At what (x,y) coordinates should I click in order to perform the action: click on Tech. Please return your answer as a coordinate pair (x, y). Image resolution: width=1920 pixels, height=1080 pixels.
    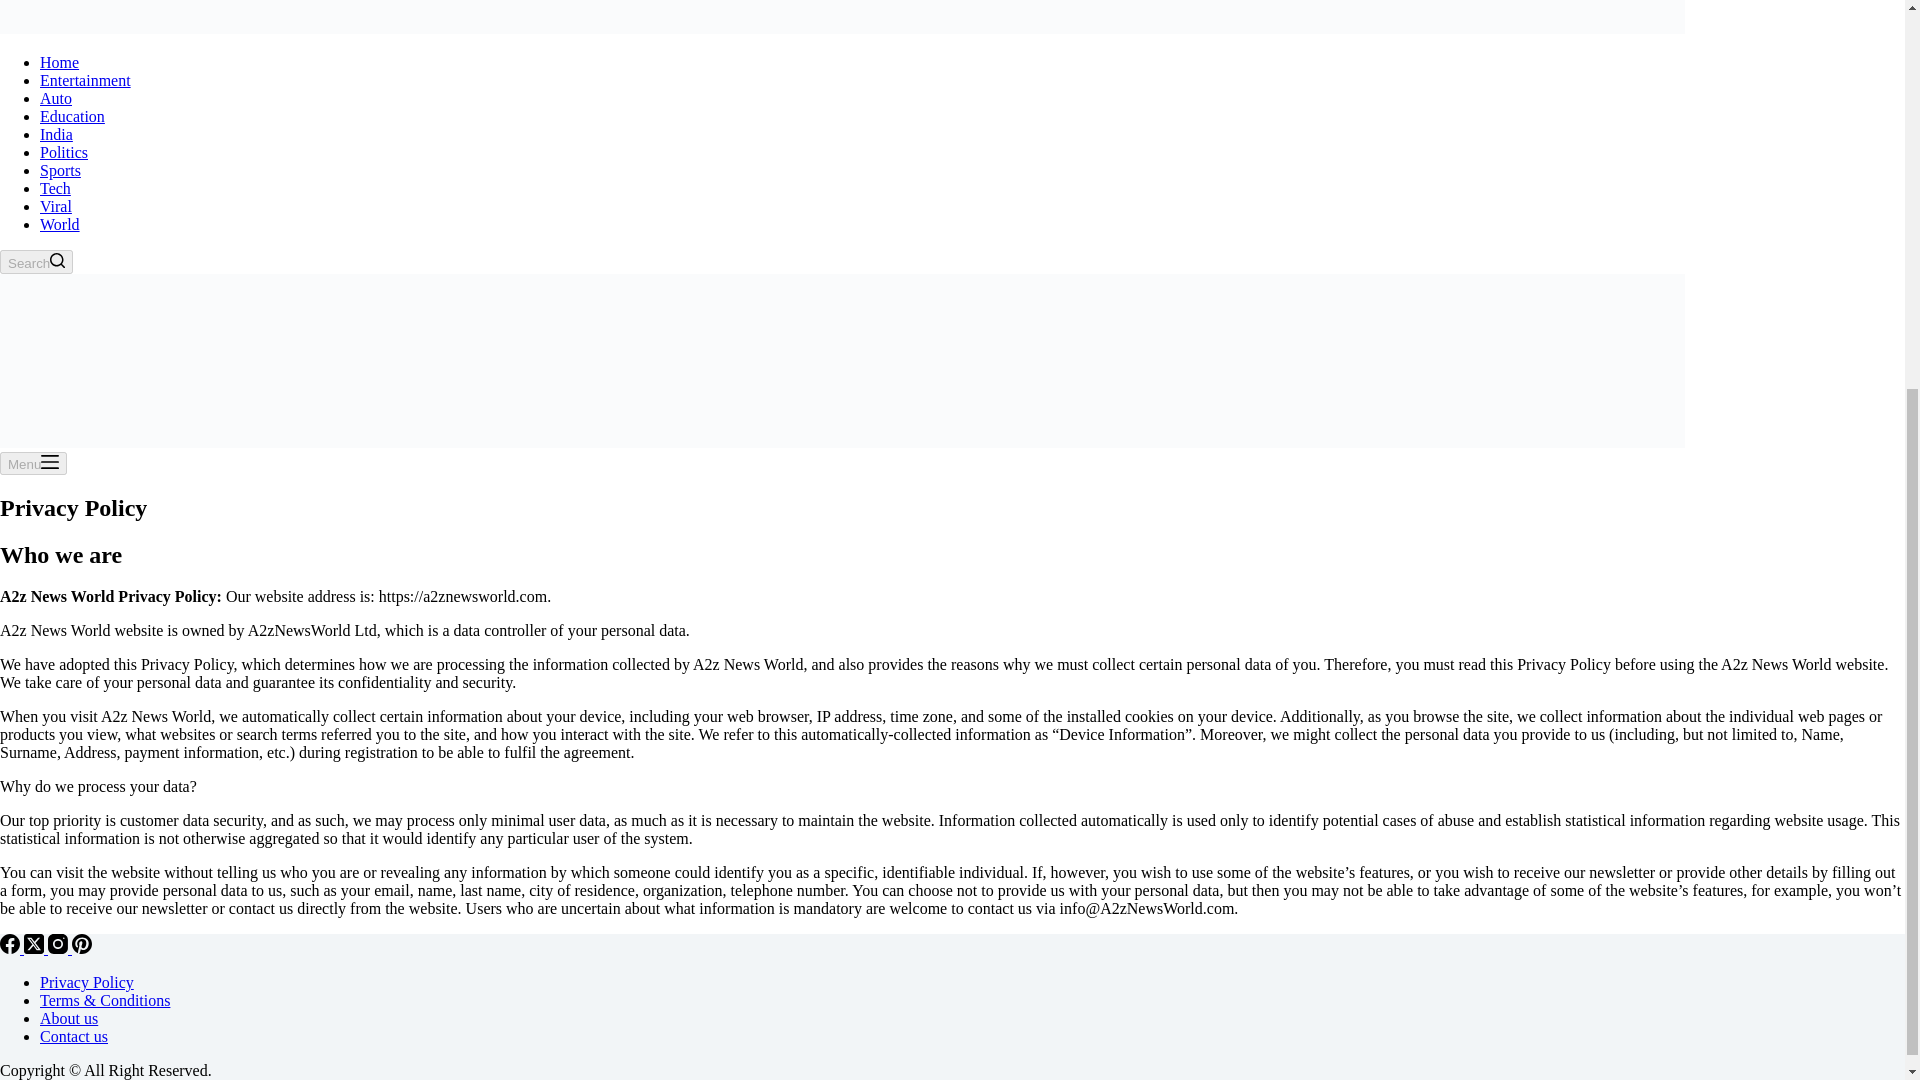
    Looking at the image, I should click on (56, 188).